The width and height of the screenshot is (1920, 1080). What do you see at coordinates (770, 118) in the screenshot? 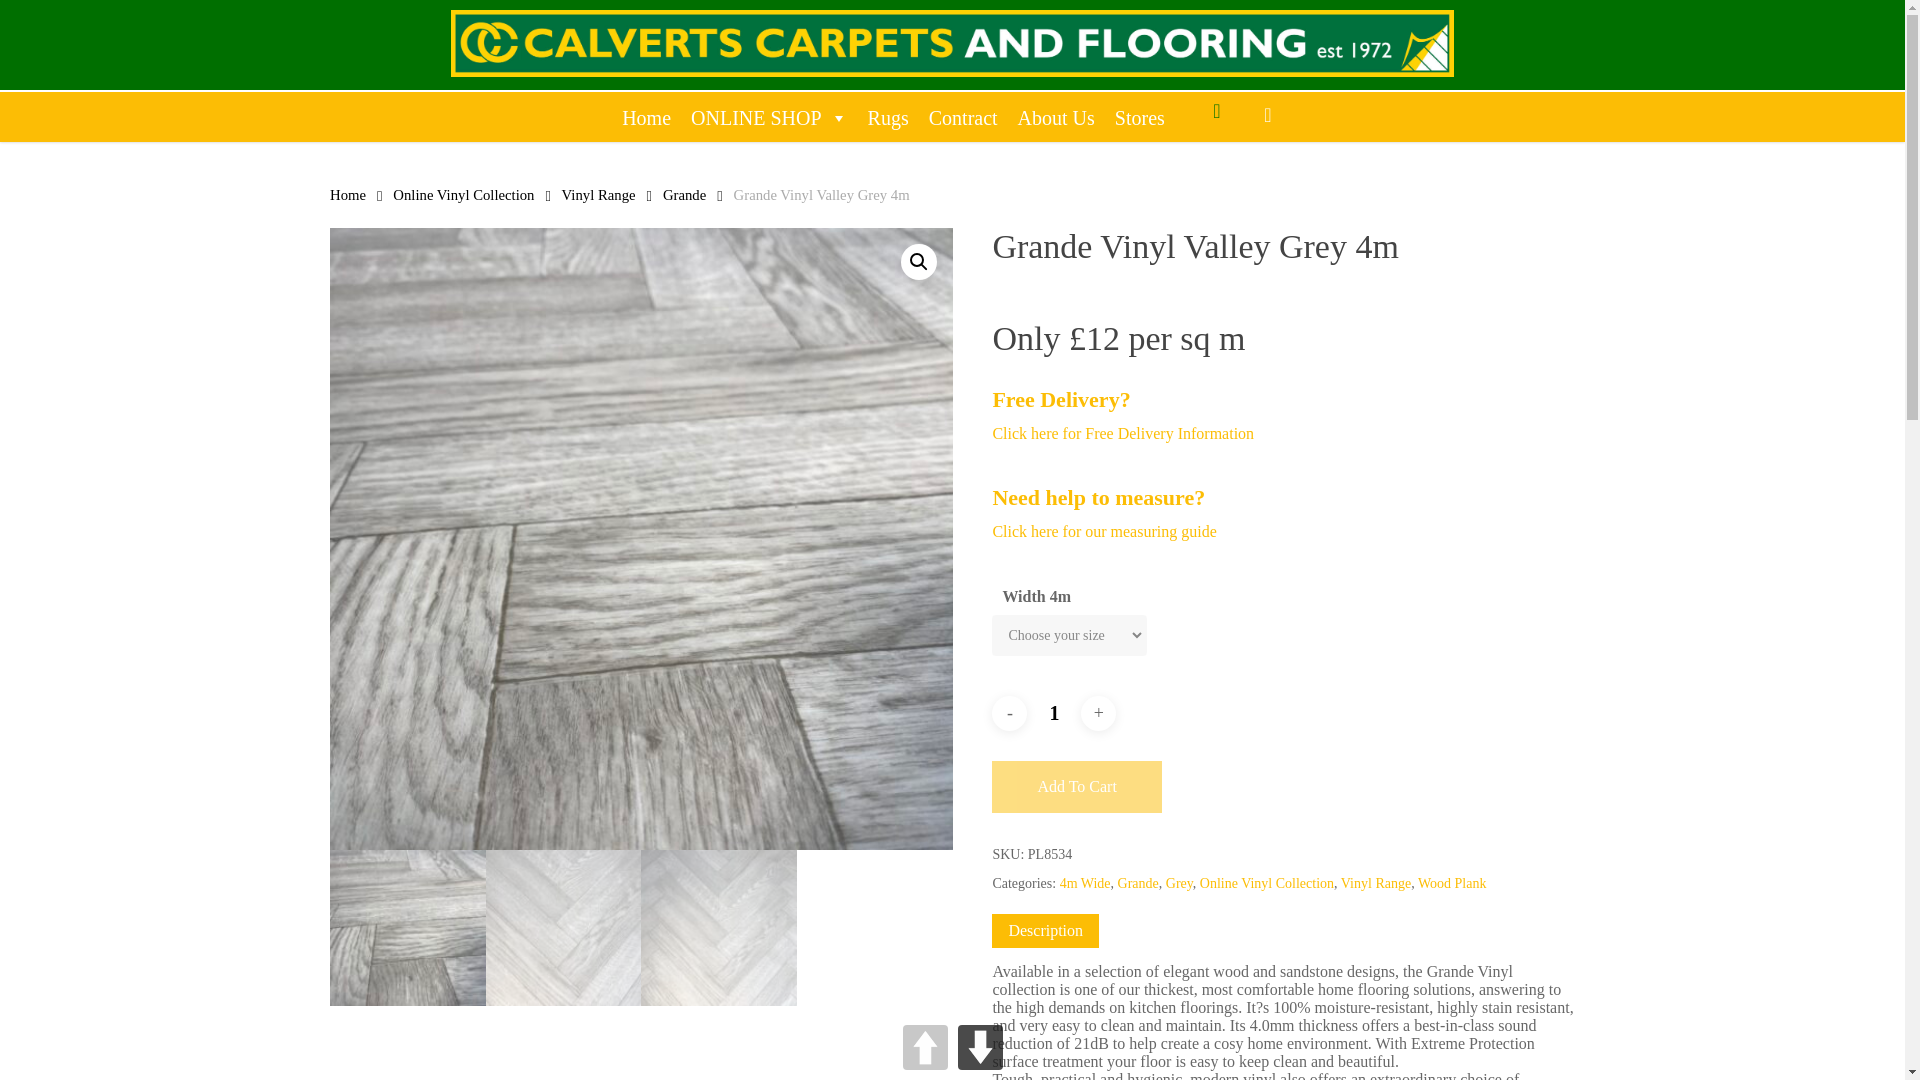
I see `ONLINE SHOP` at bounding box center [770, 118].